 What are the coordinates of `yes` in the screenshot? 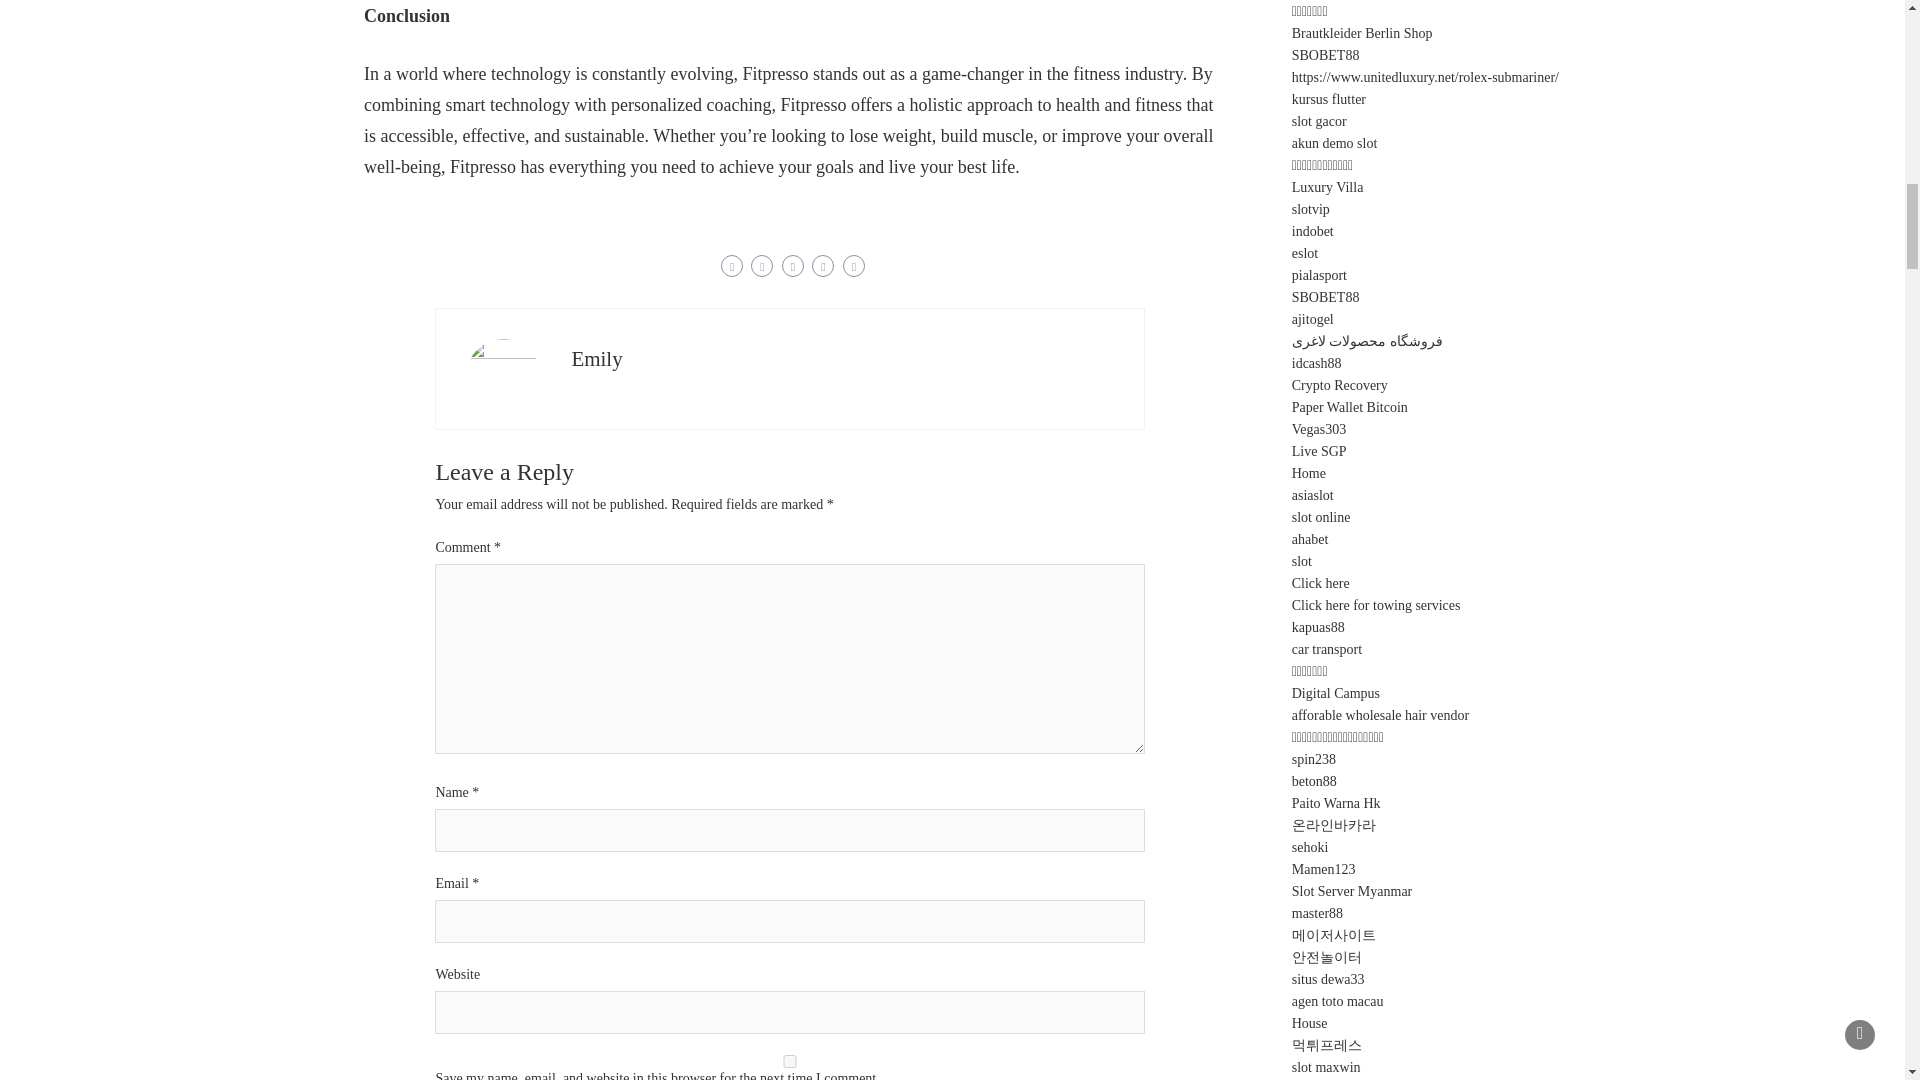 It's located at (790, 1062).